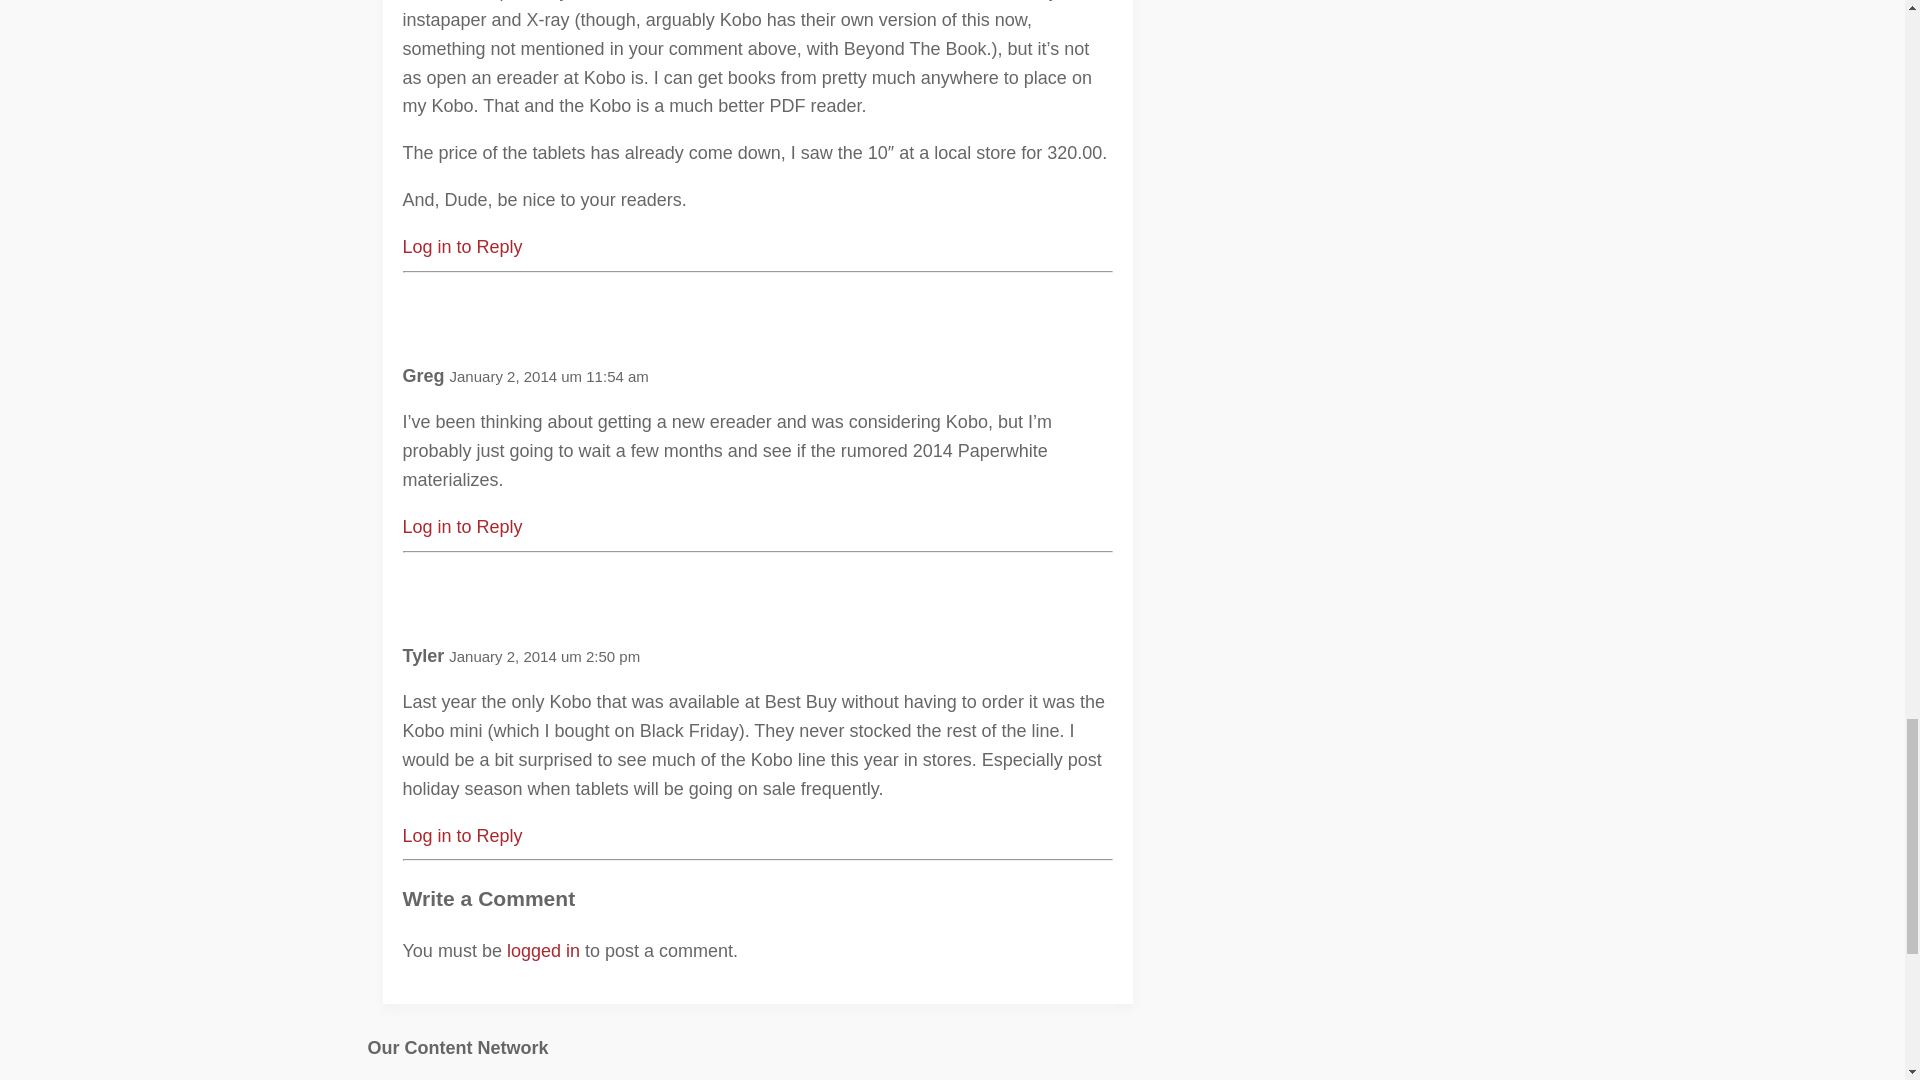 The image size is (1920, 1080). Describe the element at coordinates (462, 836) in the screenshot. I see `Log in to Reply` at that location.